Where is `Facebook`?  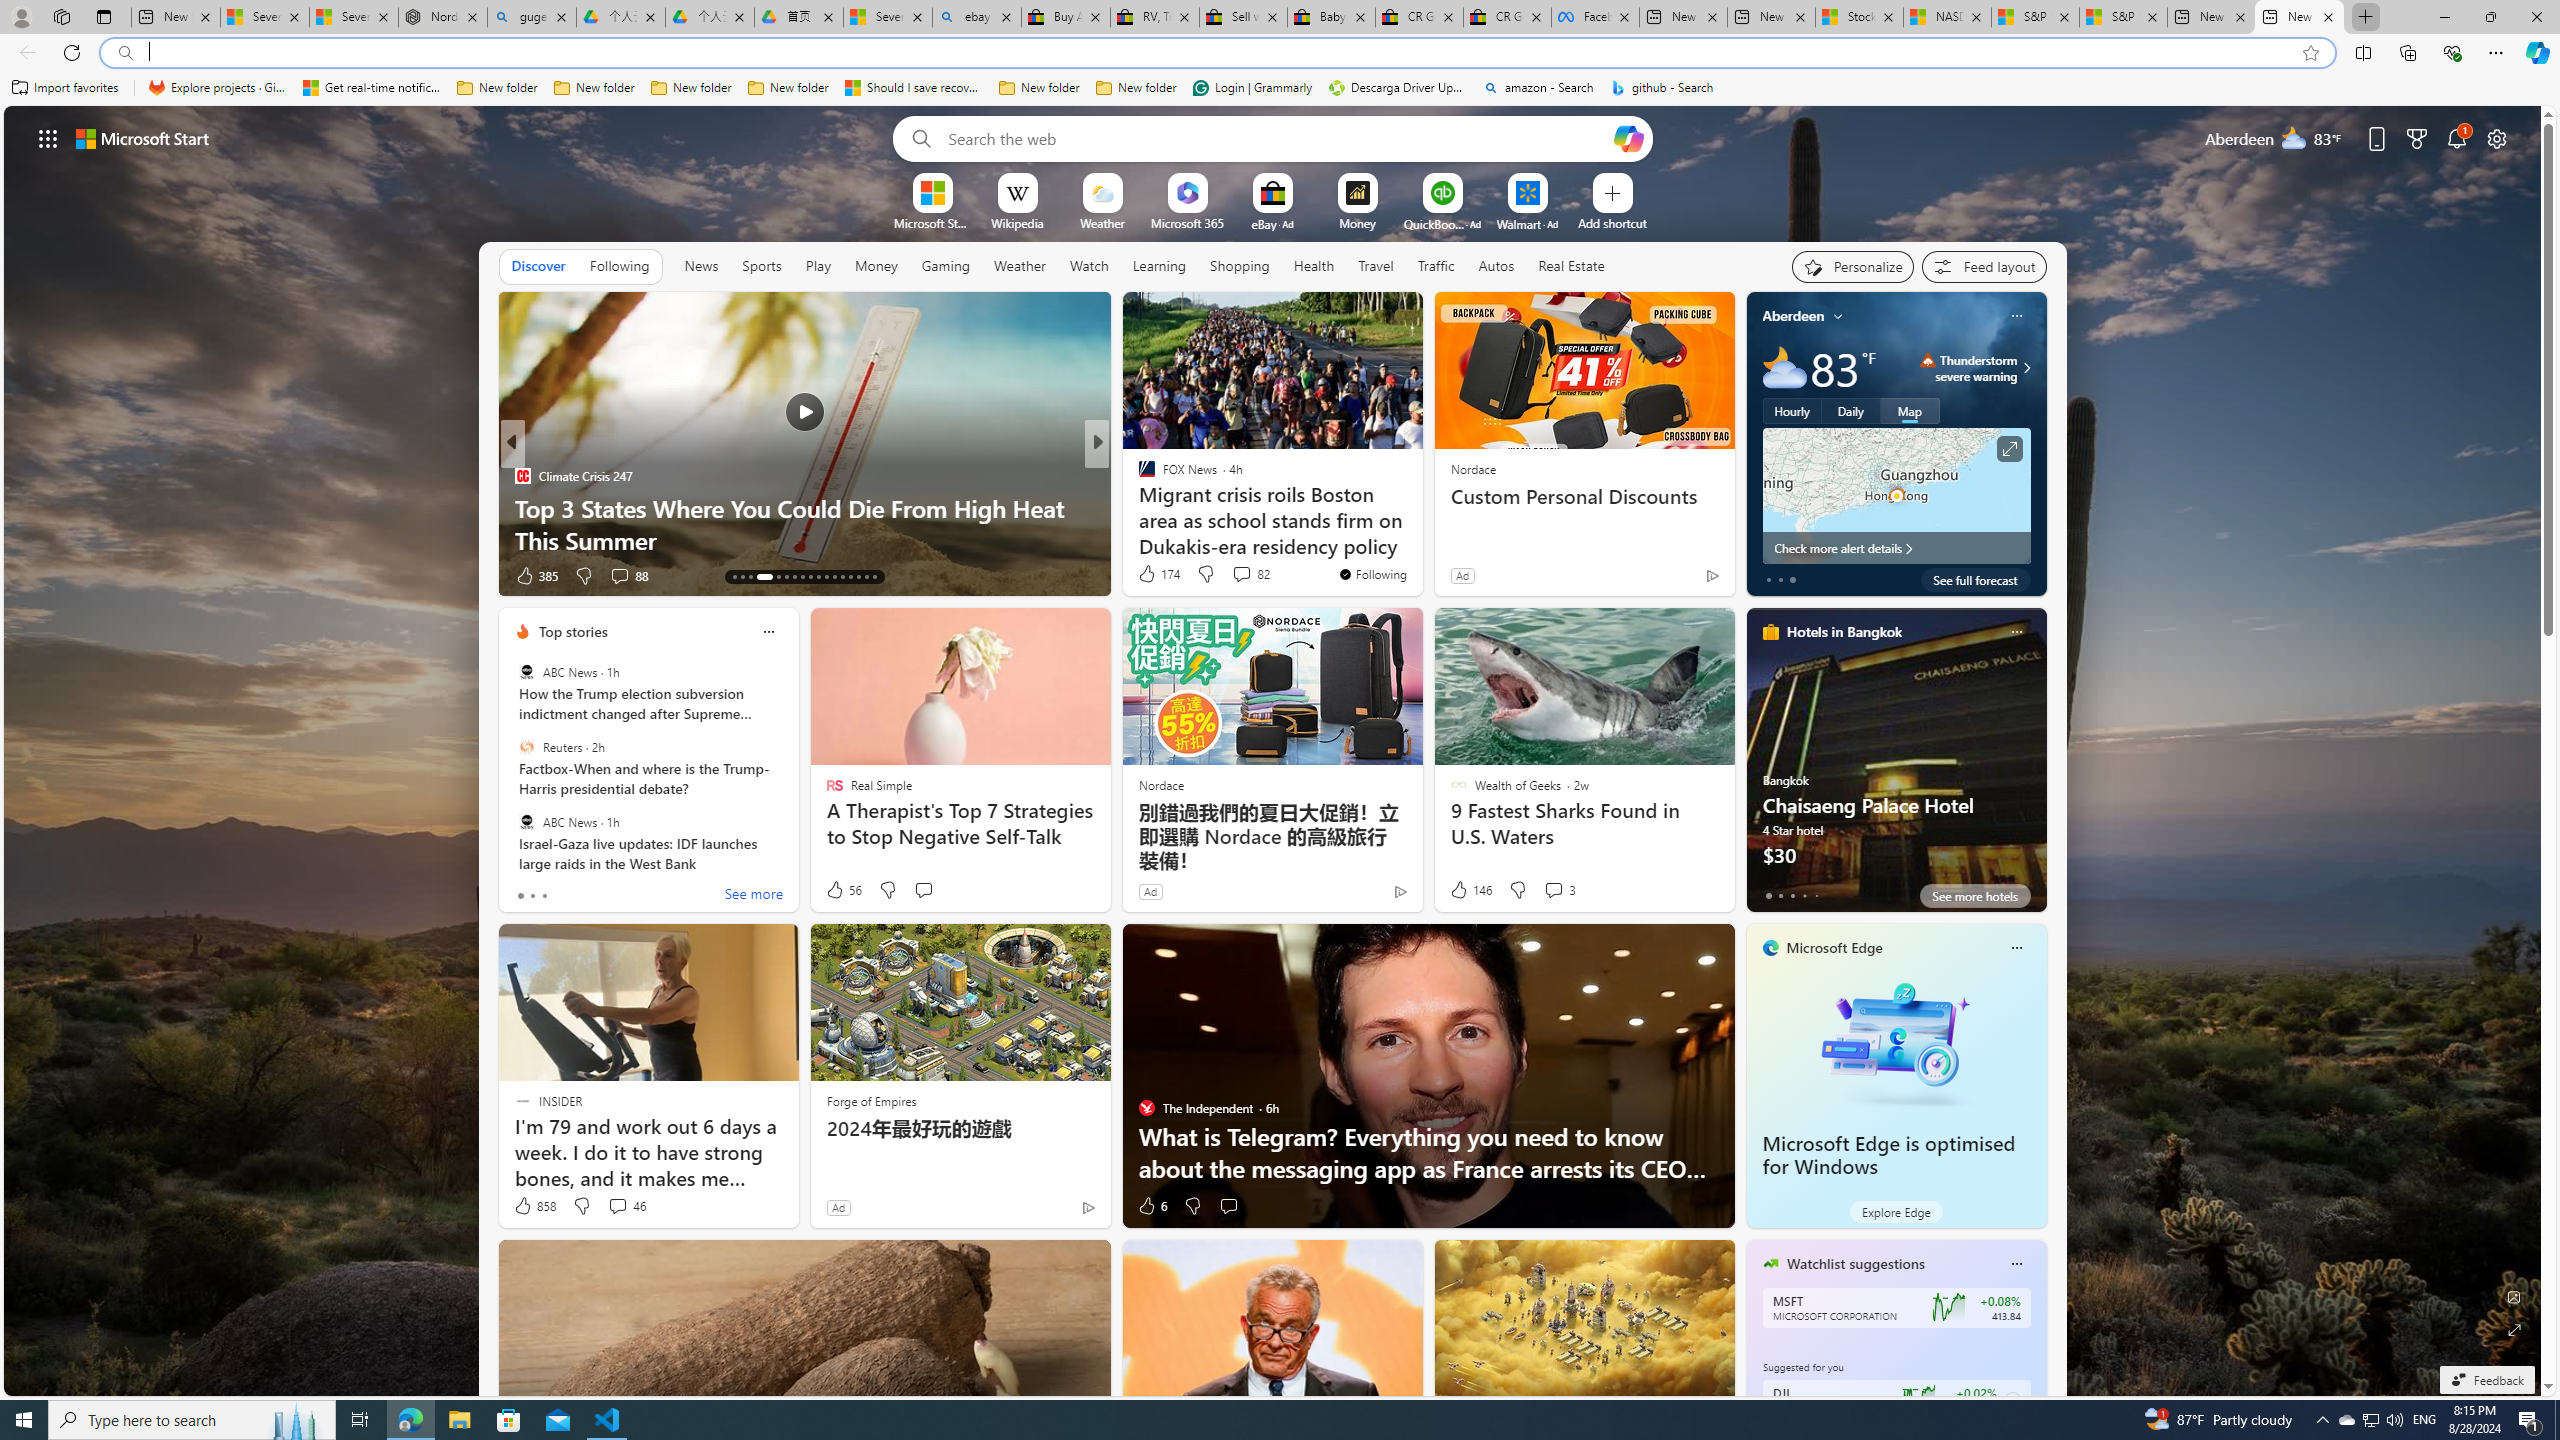 Facebook is located at coordinates (1596, 17).